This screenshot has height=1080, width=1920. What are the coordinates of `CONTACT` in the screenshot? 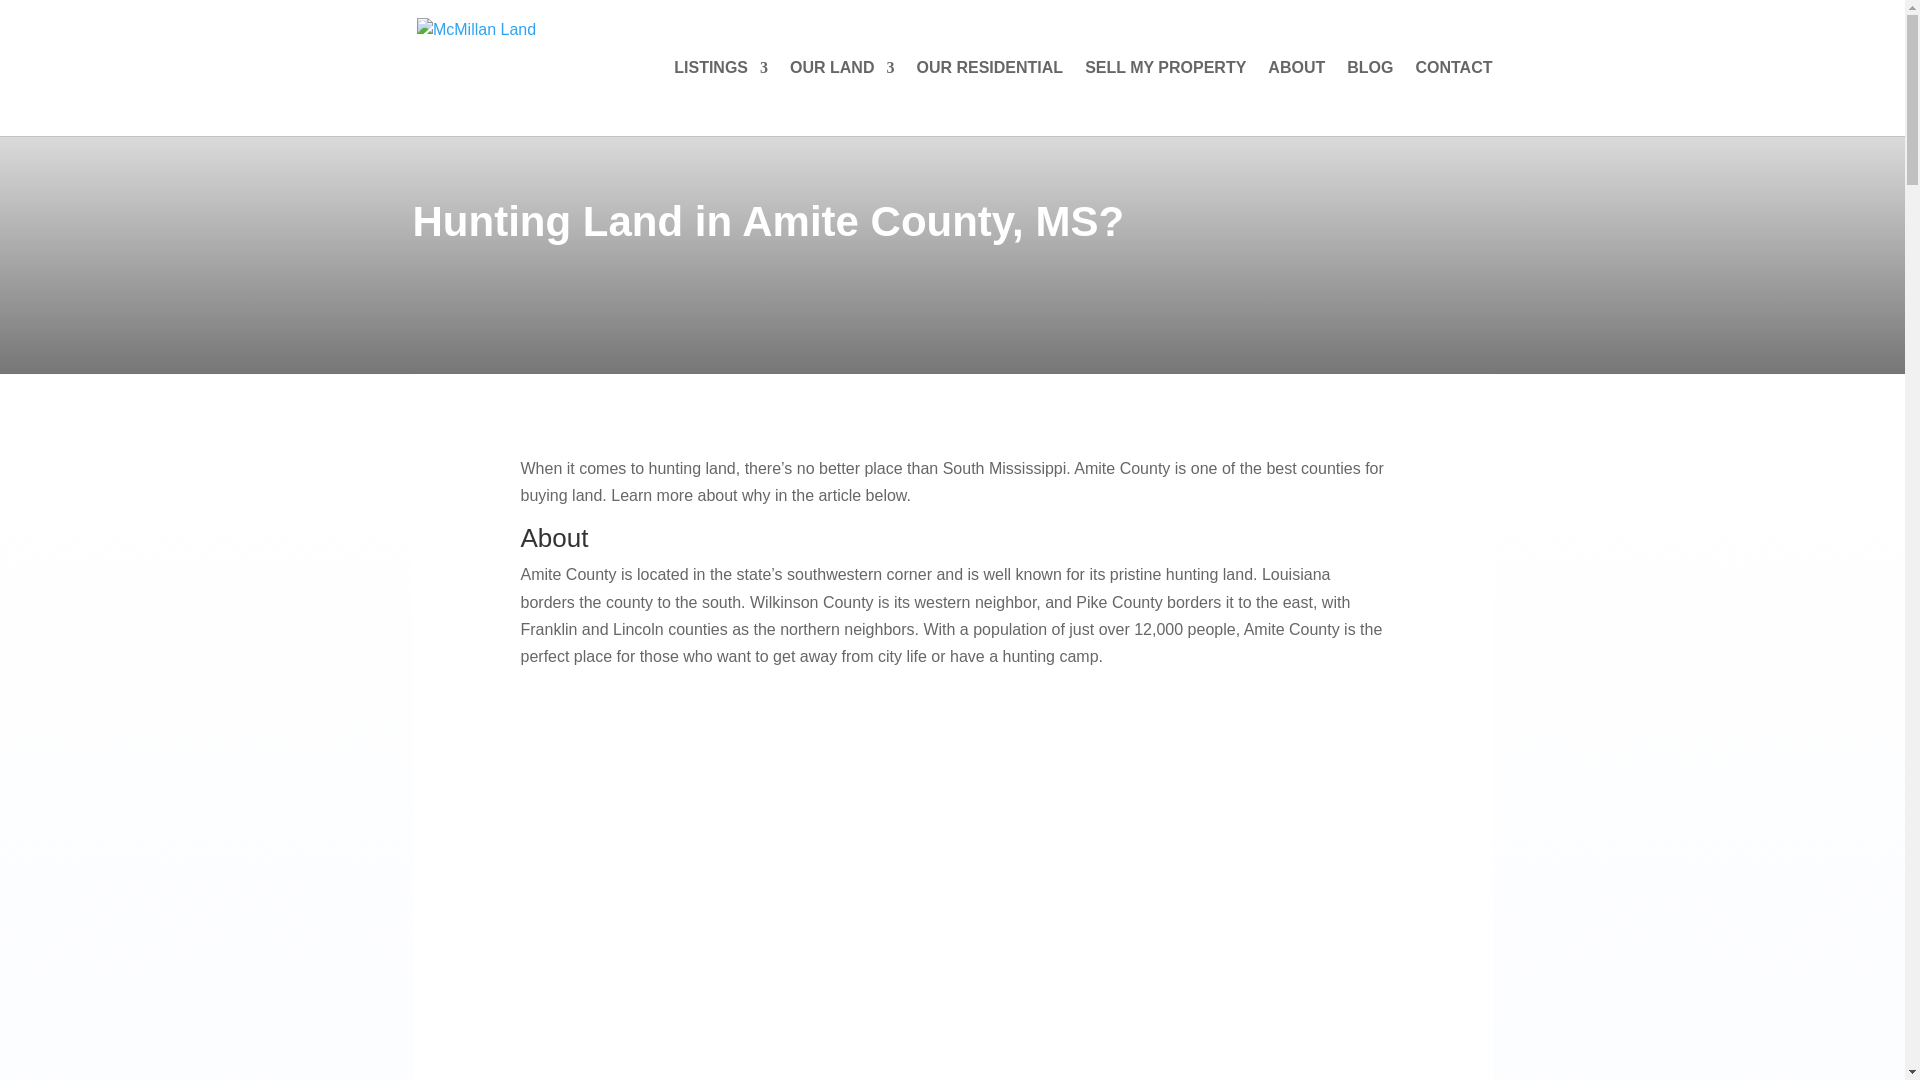 It's located at (1453, 98).